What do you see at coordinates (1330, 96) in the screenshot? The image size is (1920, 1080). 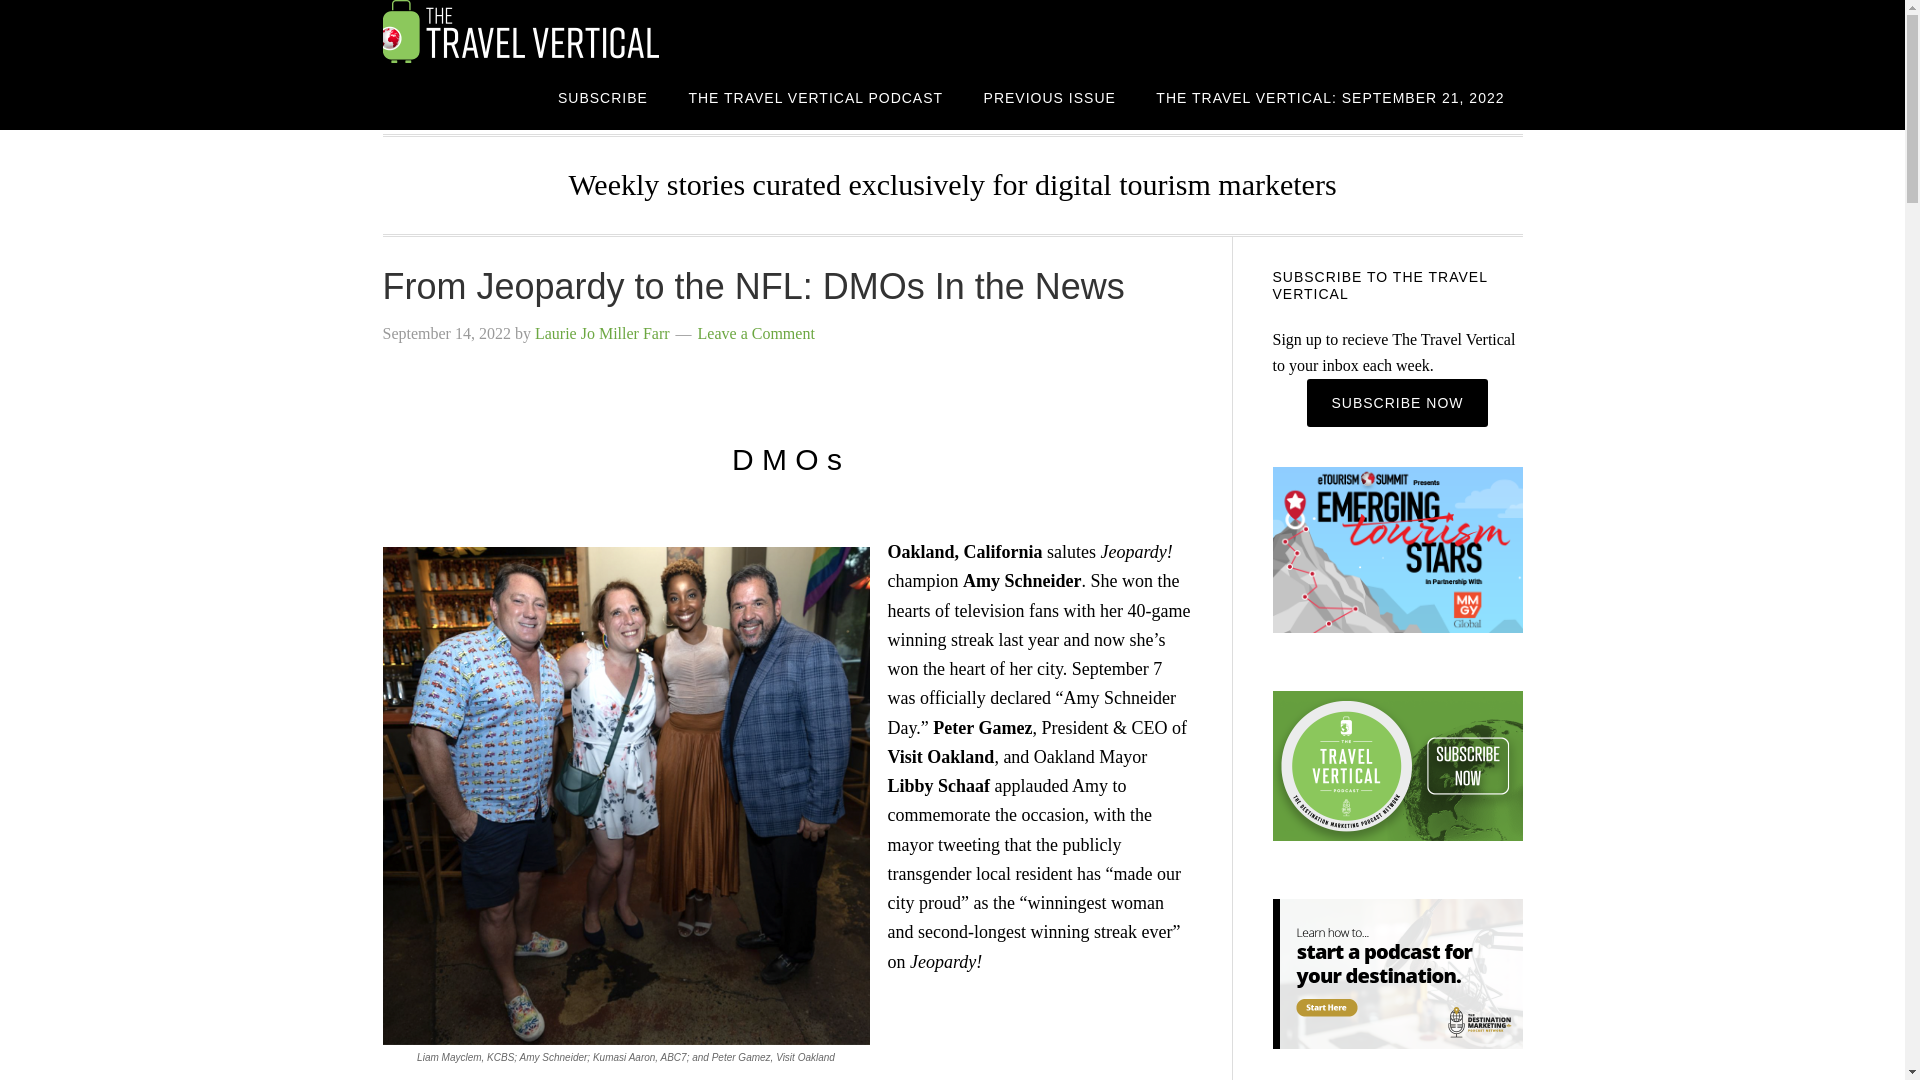 I see `THE TRAVEL VERTICAL: SEPTEMBER 21, 2022` at bounding box center [1330, 96].